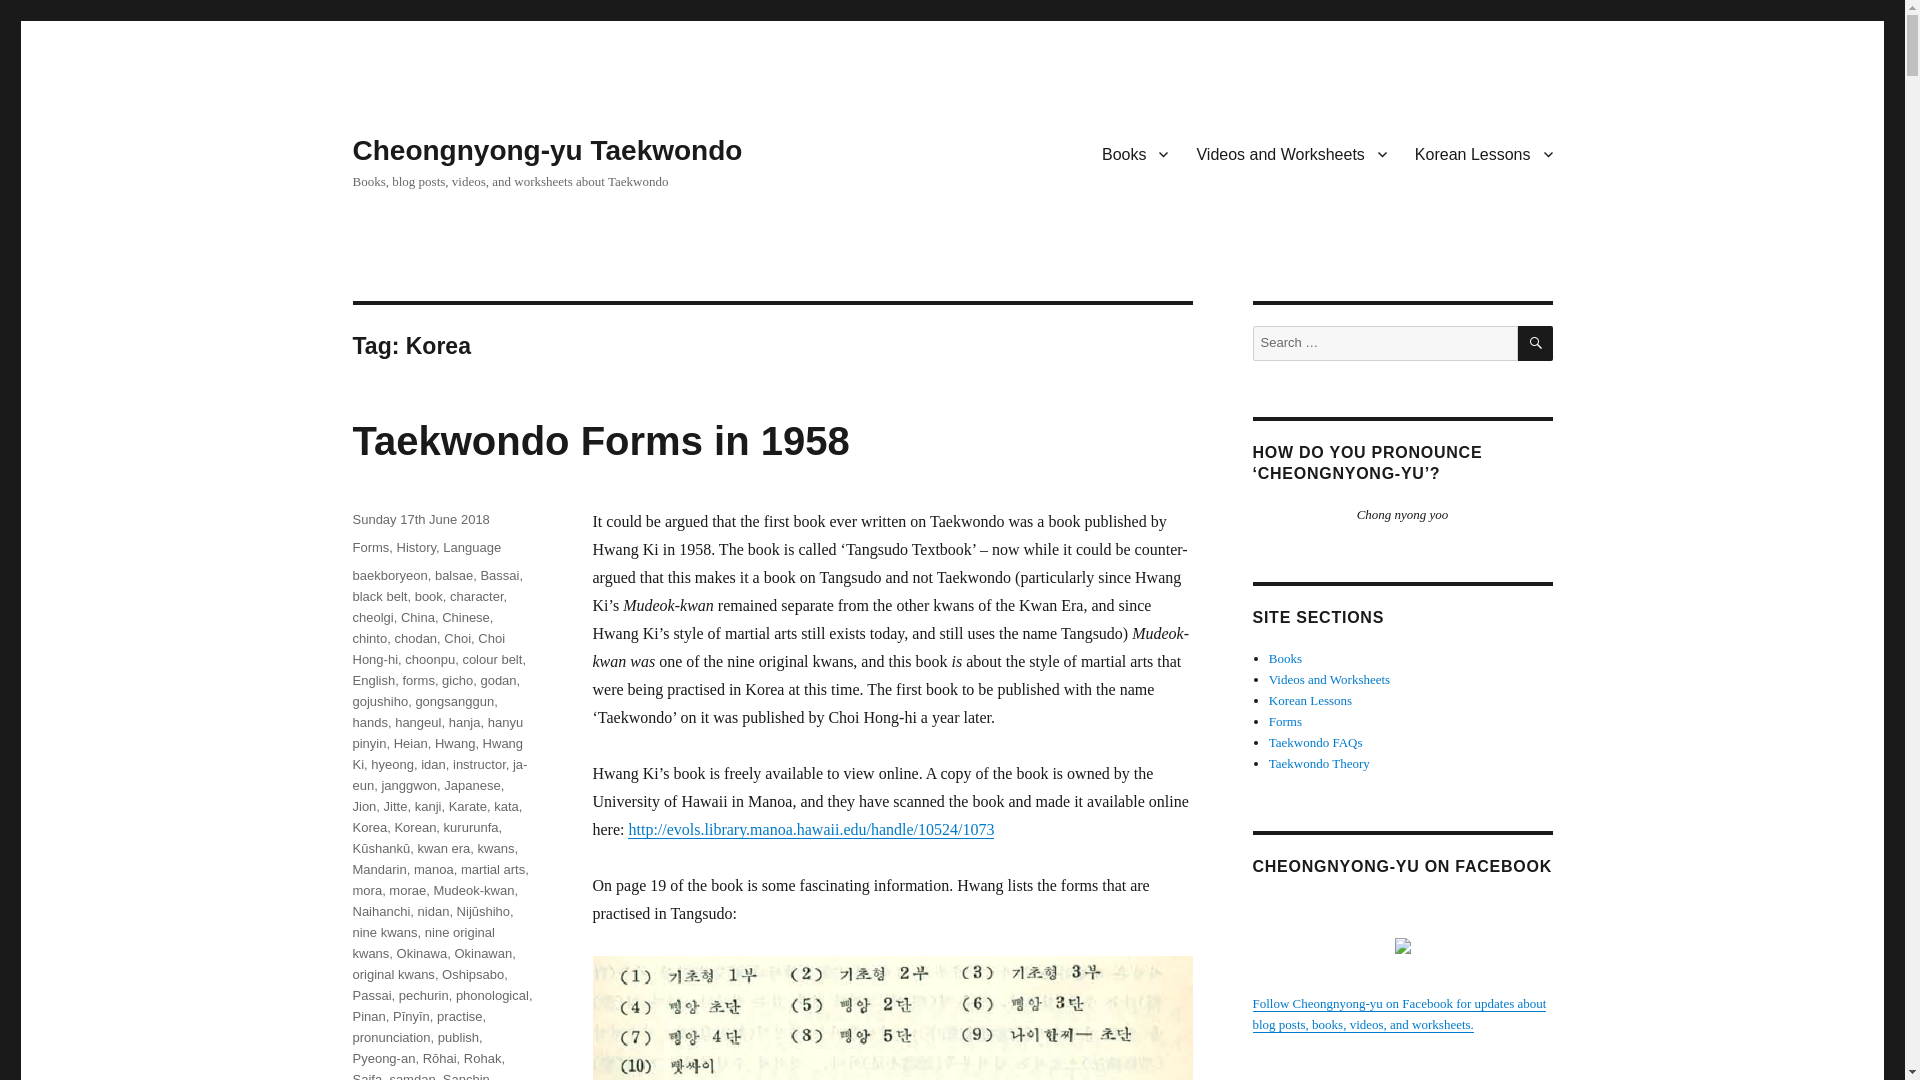 The width and height of the screenshot is (1920, 1080). What do you see at coordinates (600, 441) in the screenshot?
I see `Taekwondo Forms in 1958` at bounding box center [600, 441].